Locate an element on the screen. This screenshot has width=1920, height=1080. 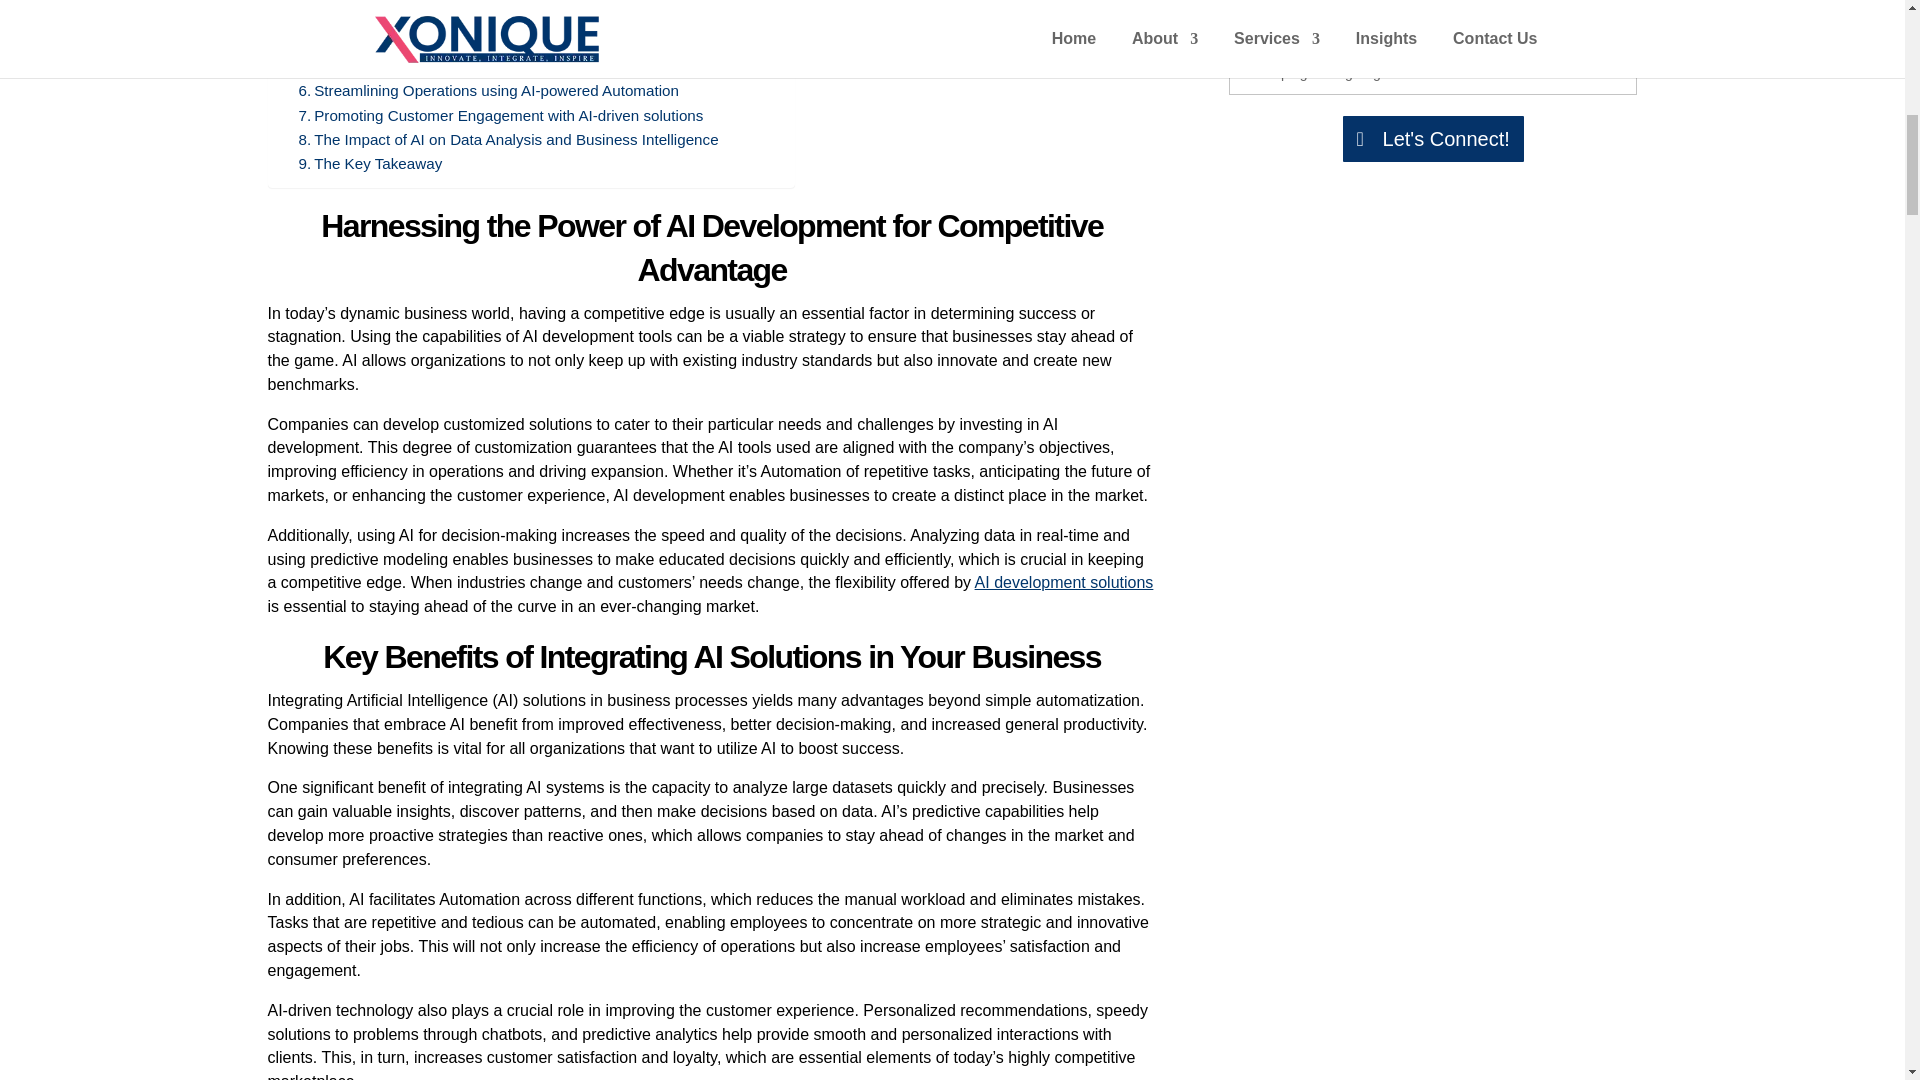
Promoting Customer Engagement with AI-driven solutions is located at coordinates (500, 116).